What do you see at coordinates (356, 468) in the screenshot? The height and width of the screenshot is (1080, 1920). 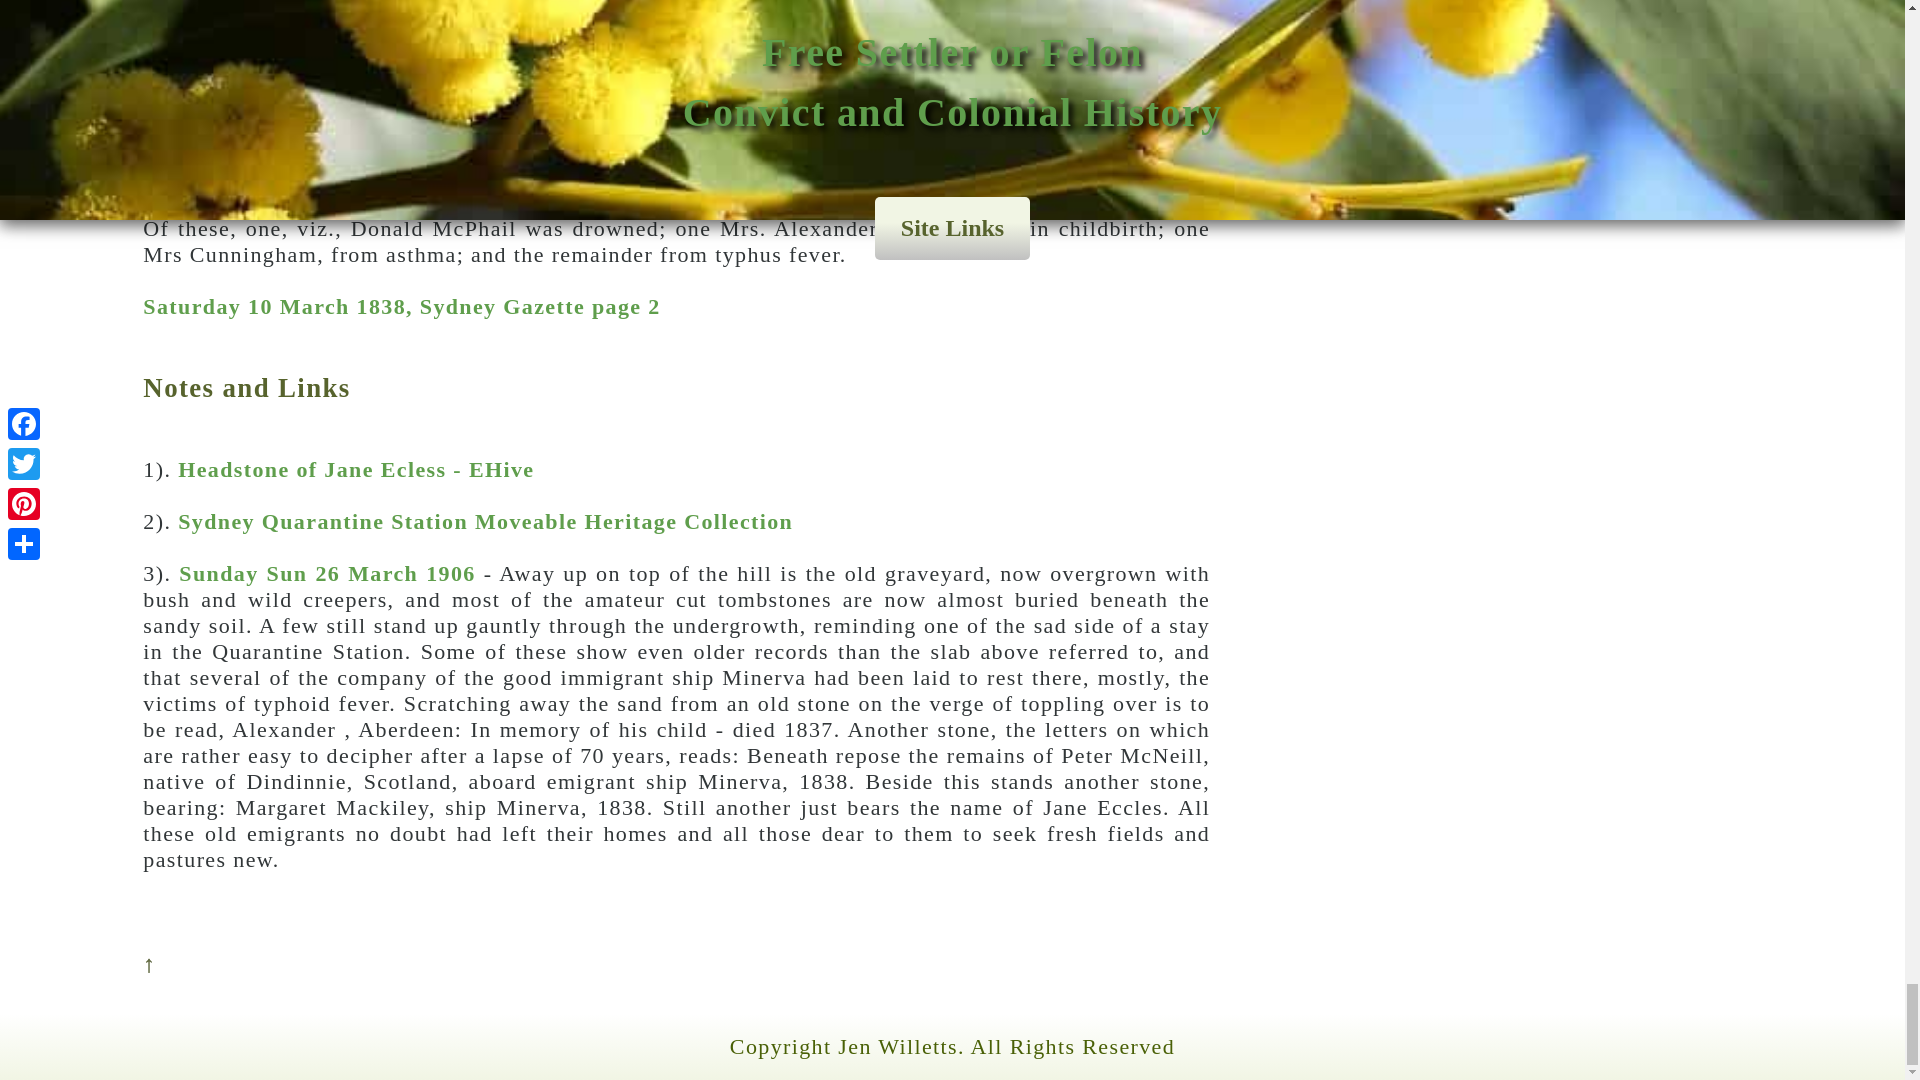 I see `Headstone of Jane Ecless - EHive` at bounding box center [356, 468].